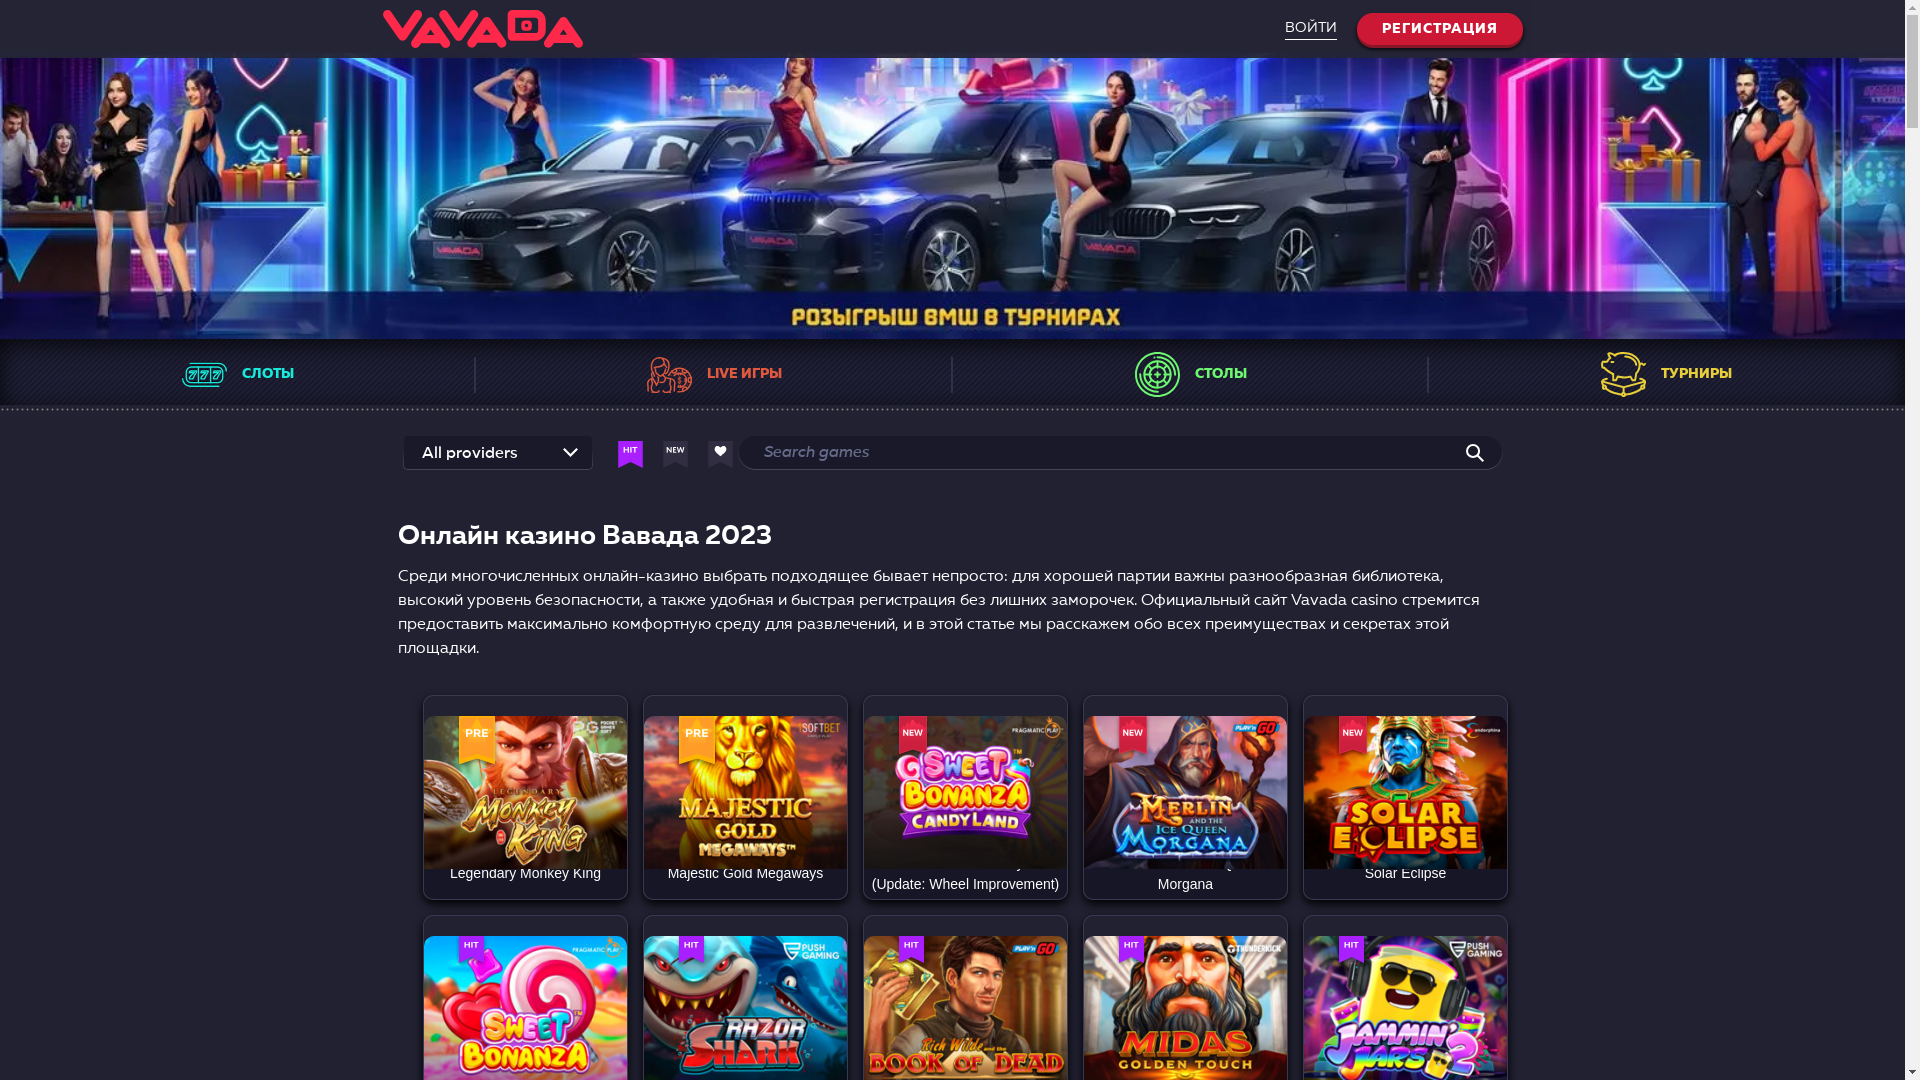 The height and width of the screenshot is (1080, 1920). What do you see at coordinates (1392, 1033) in the screenshot?
I see `Favorites` at bounding box center [1392, 1033].